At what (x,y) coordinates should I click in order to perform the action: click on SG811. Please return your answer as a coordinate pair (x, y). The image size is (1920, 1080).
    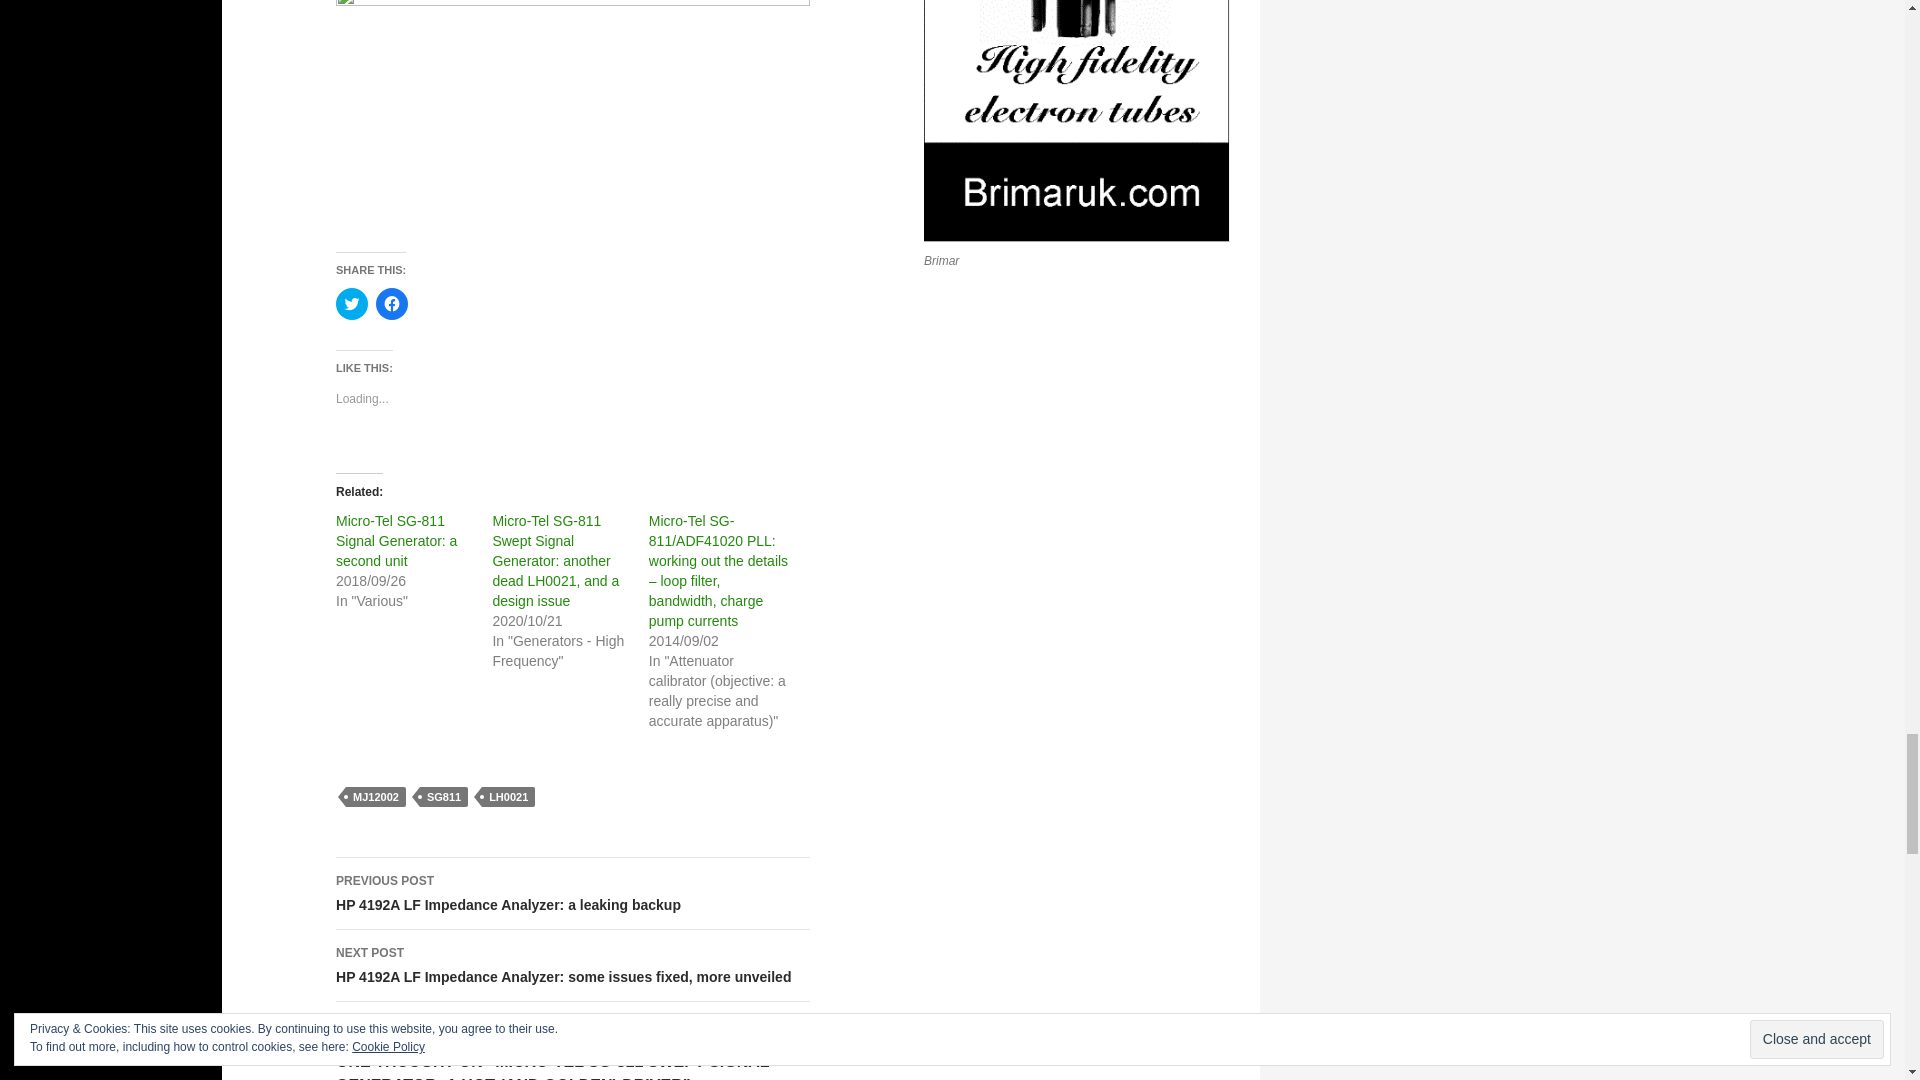
    Looking at the image, I should click on (444, 796).